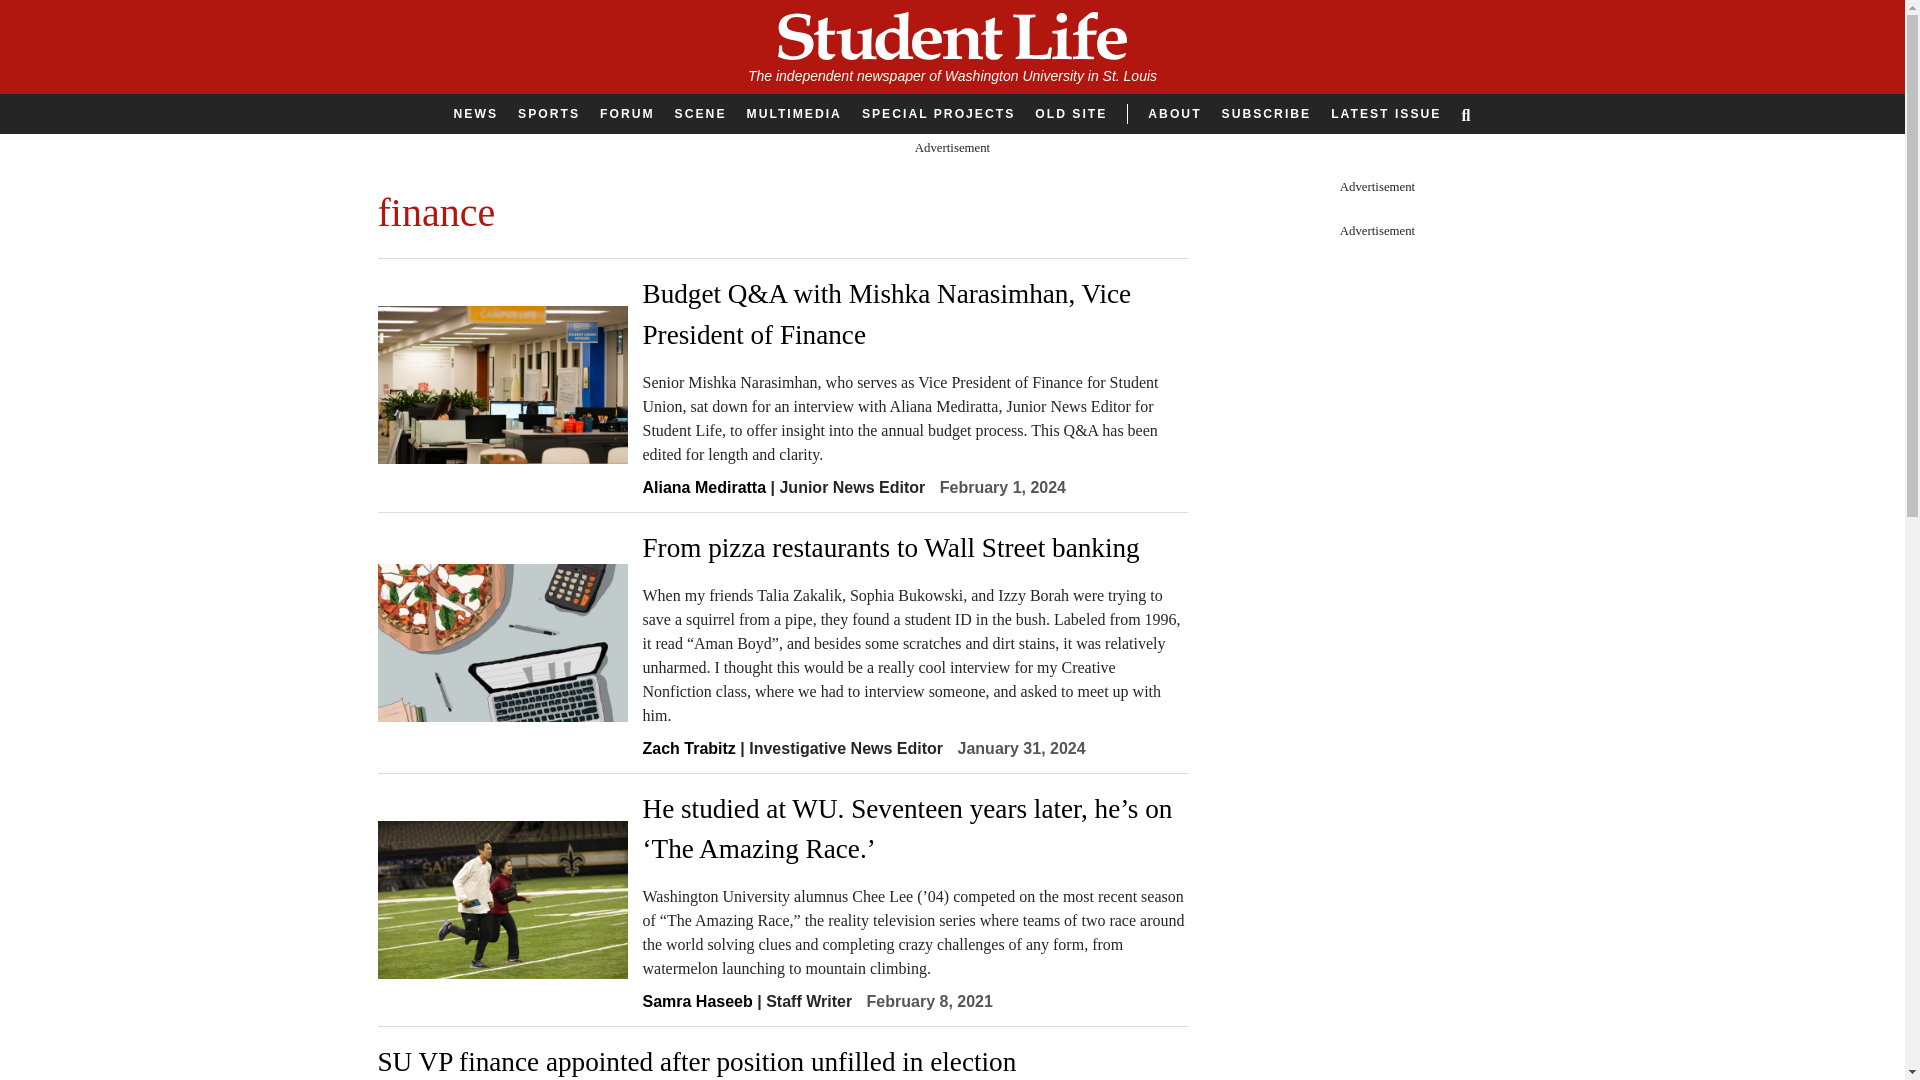 The height and width of the screenshot is (1080, 1920). I want to click on From pizza restaurants to Wall Street banking, so click(914, 548).